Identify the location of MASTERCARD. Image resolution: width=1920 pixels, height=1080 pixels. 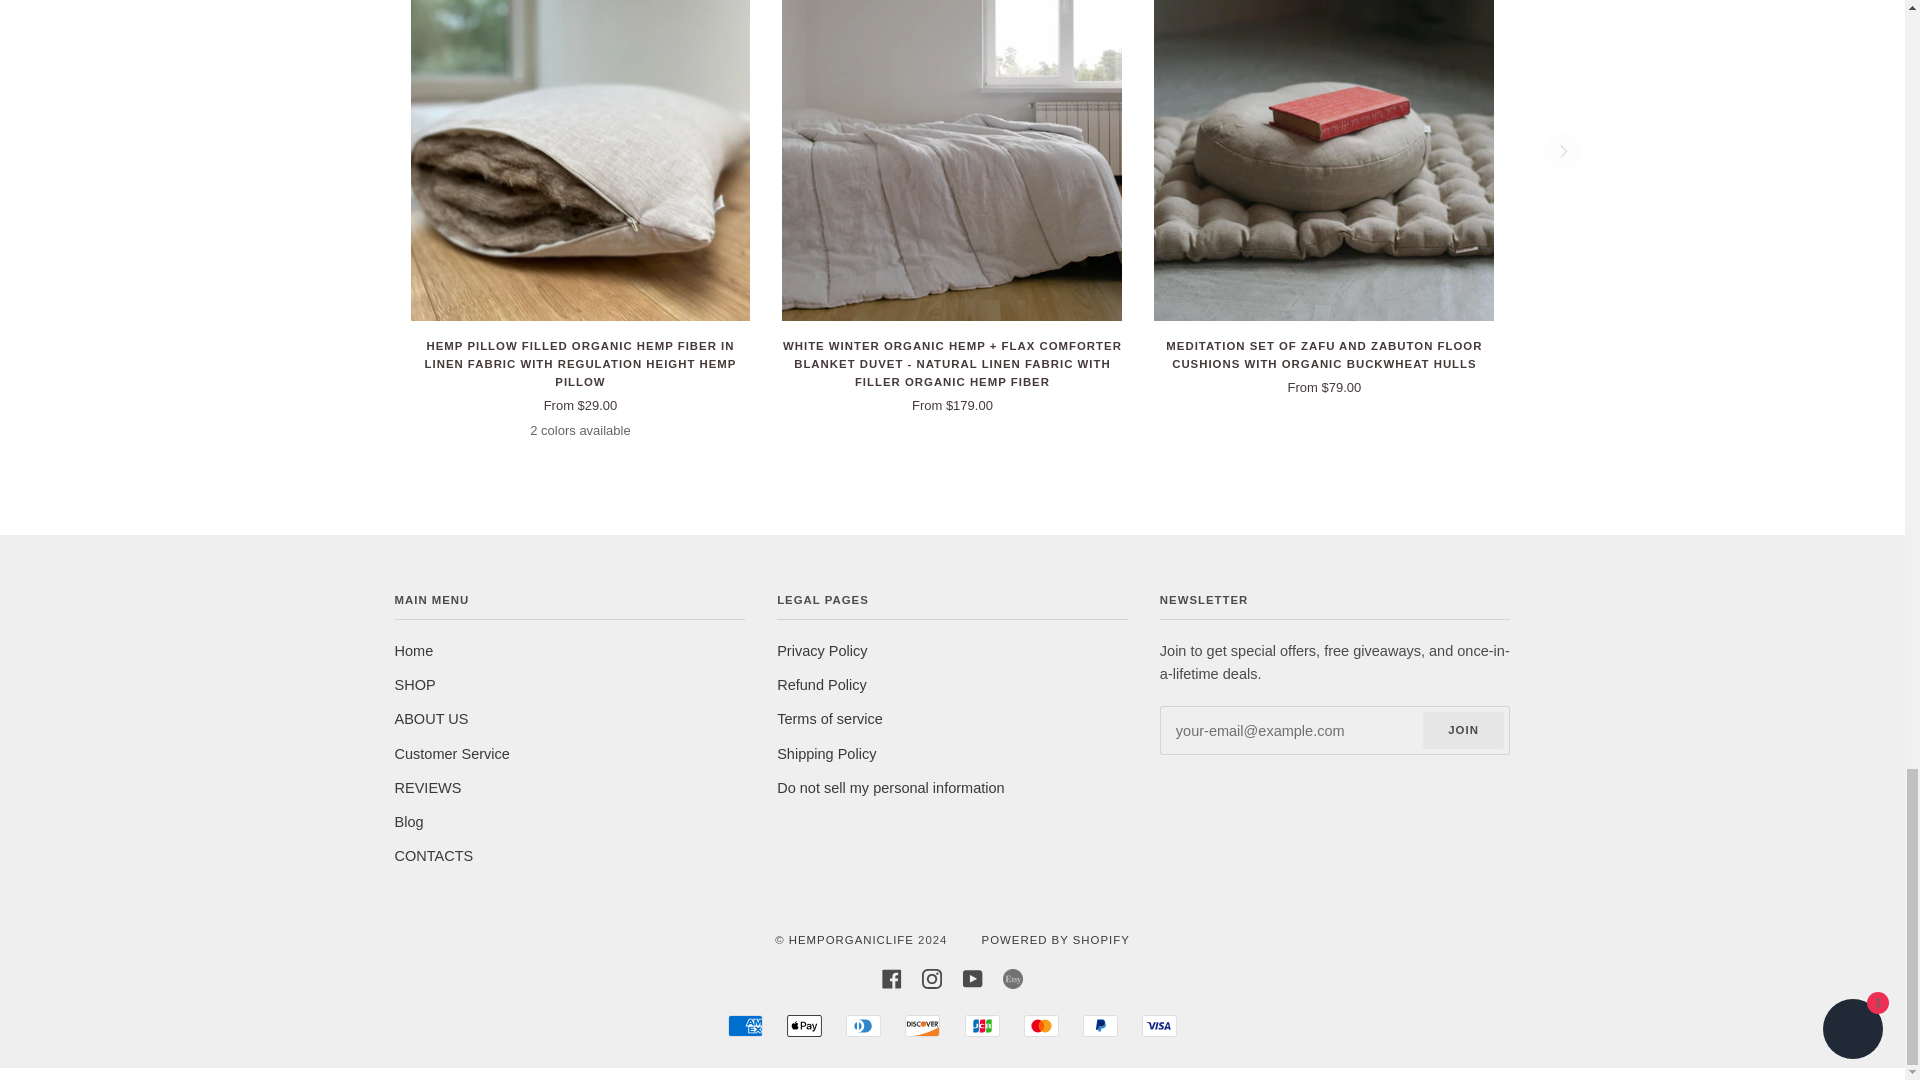
(1041, 1026).